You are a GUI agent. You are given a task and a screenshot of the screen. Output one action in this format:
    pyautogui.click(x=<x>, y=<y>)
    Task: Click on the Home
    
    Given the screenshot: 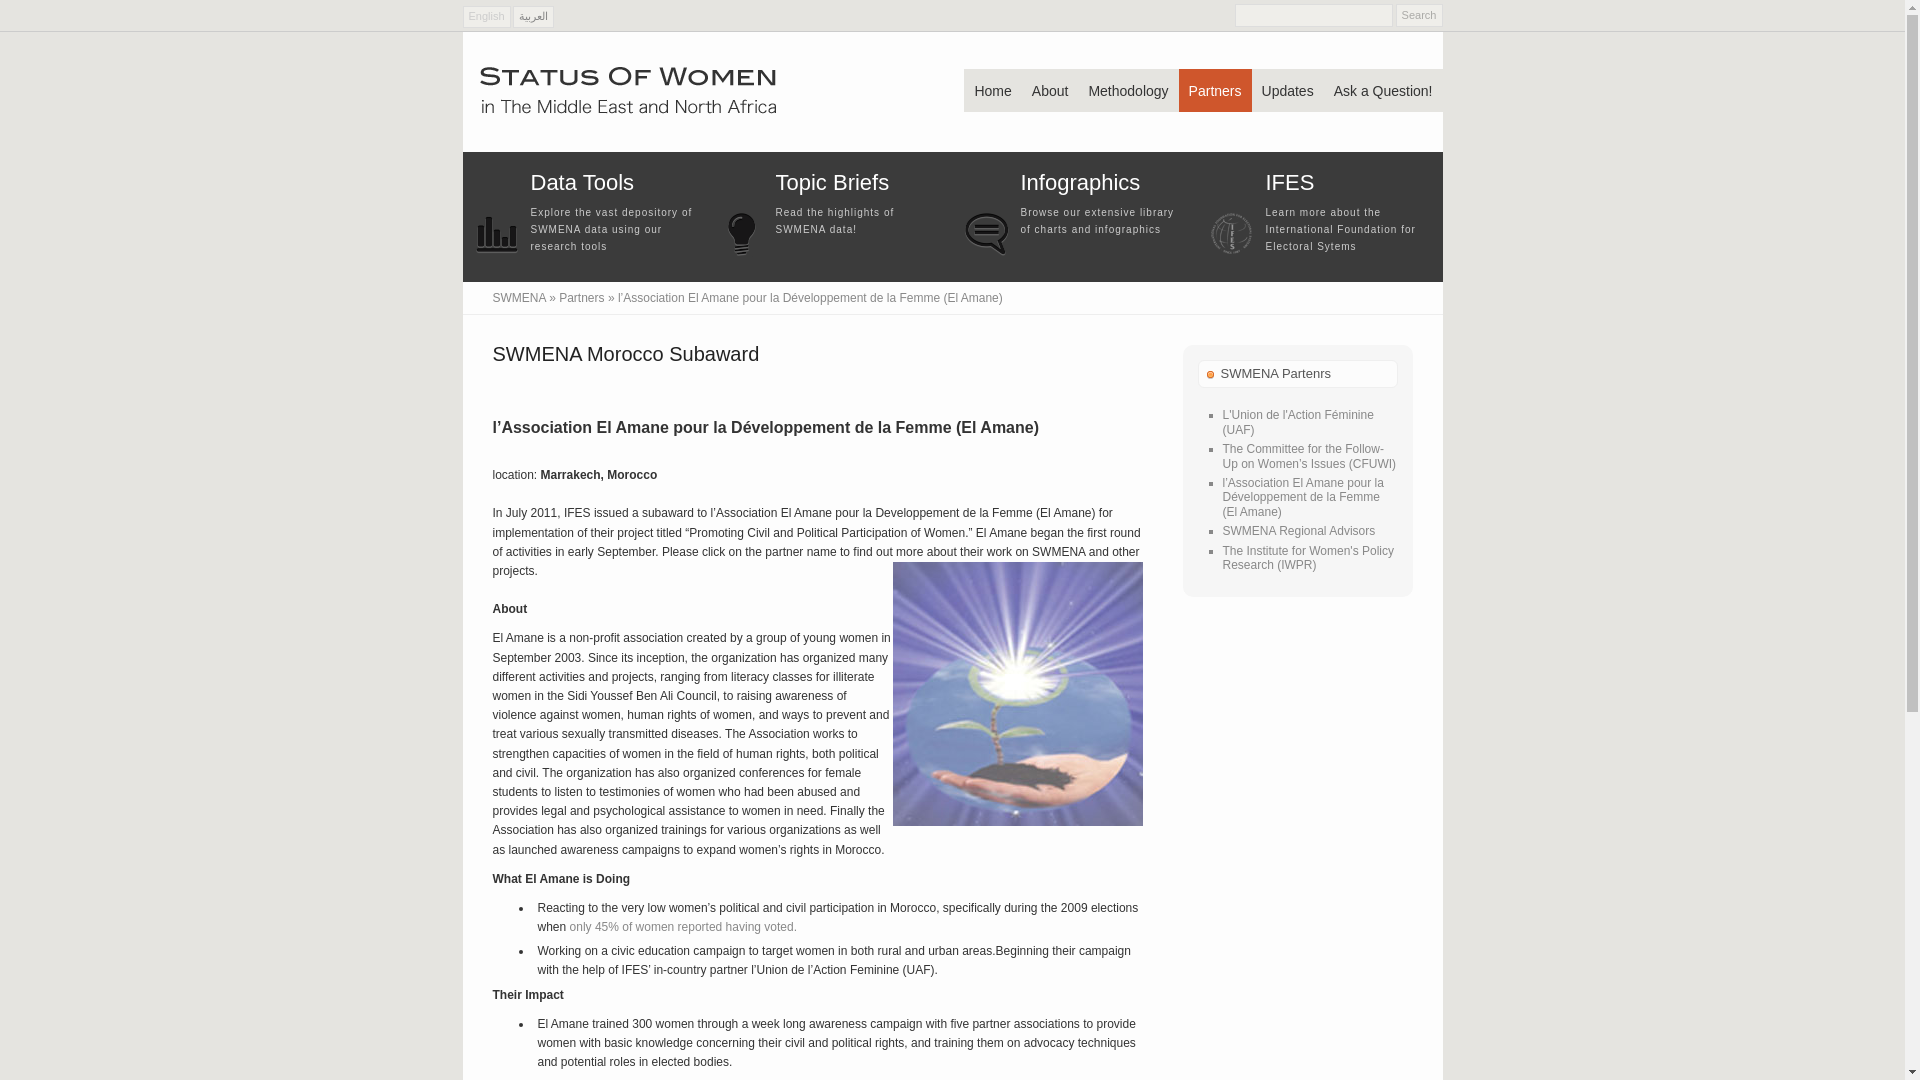 What is the action you would take?
    pyautogui.click(x=992, y=90)
    